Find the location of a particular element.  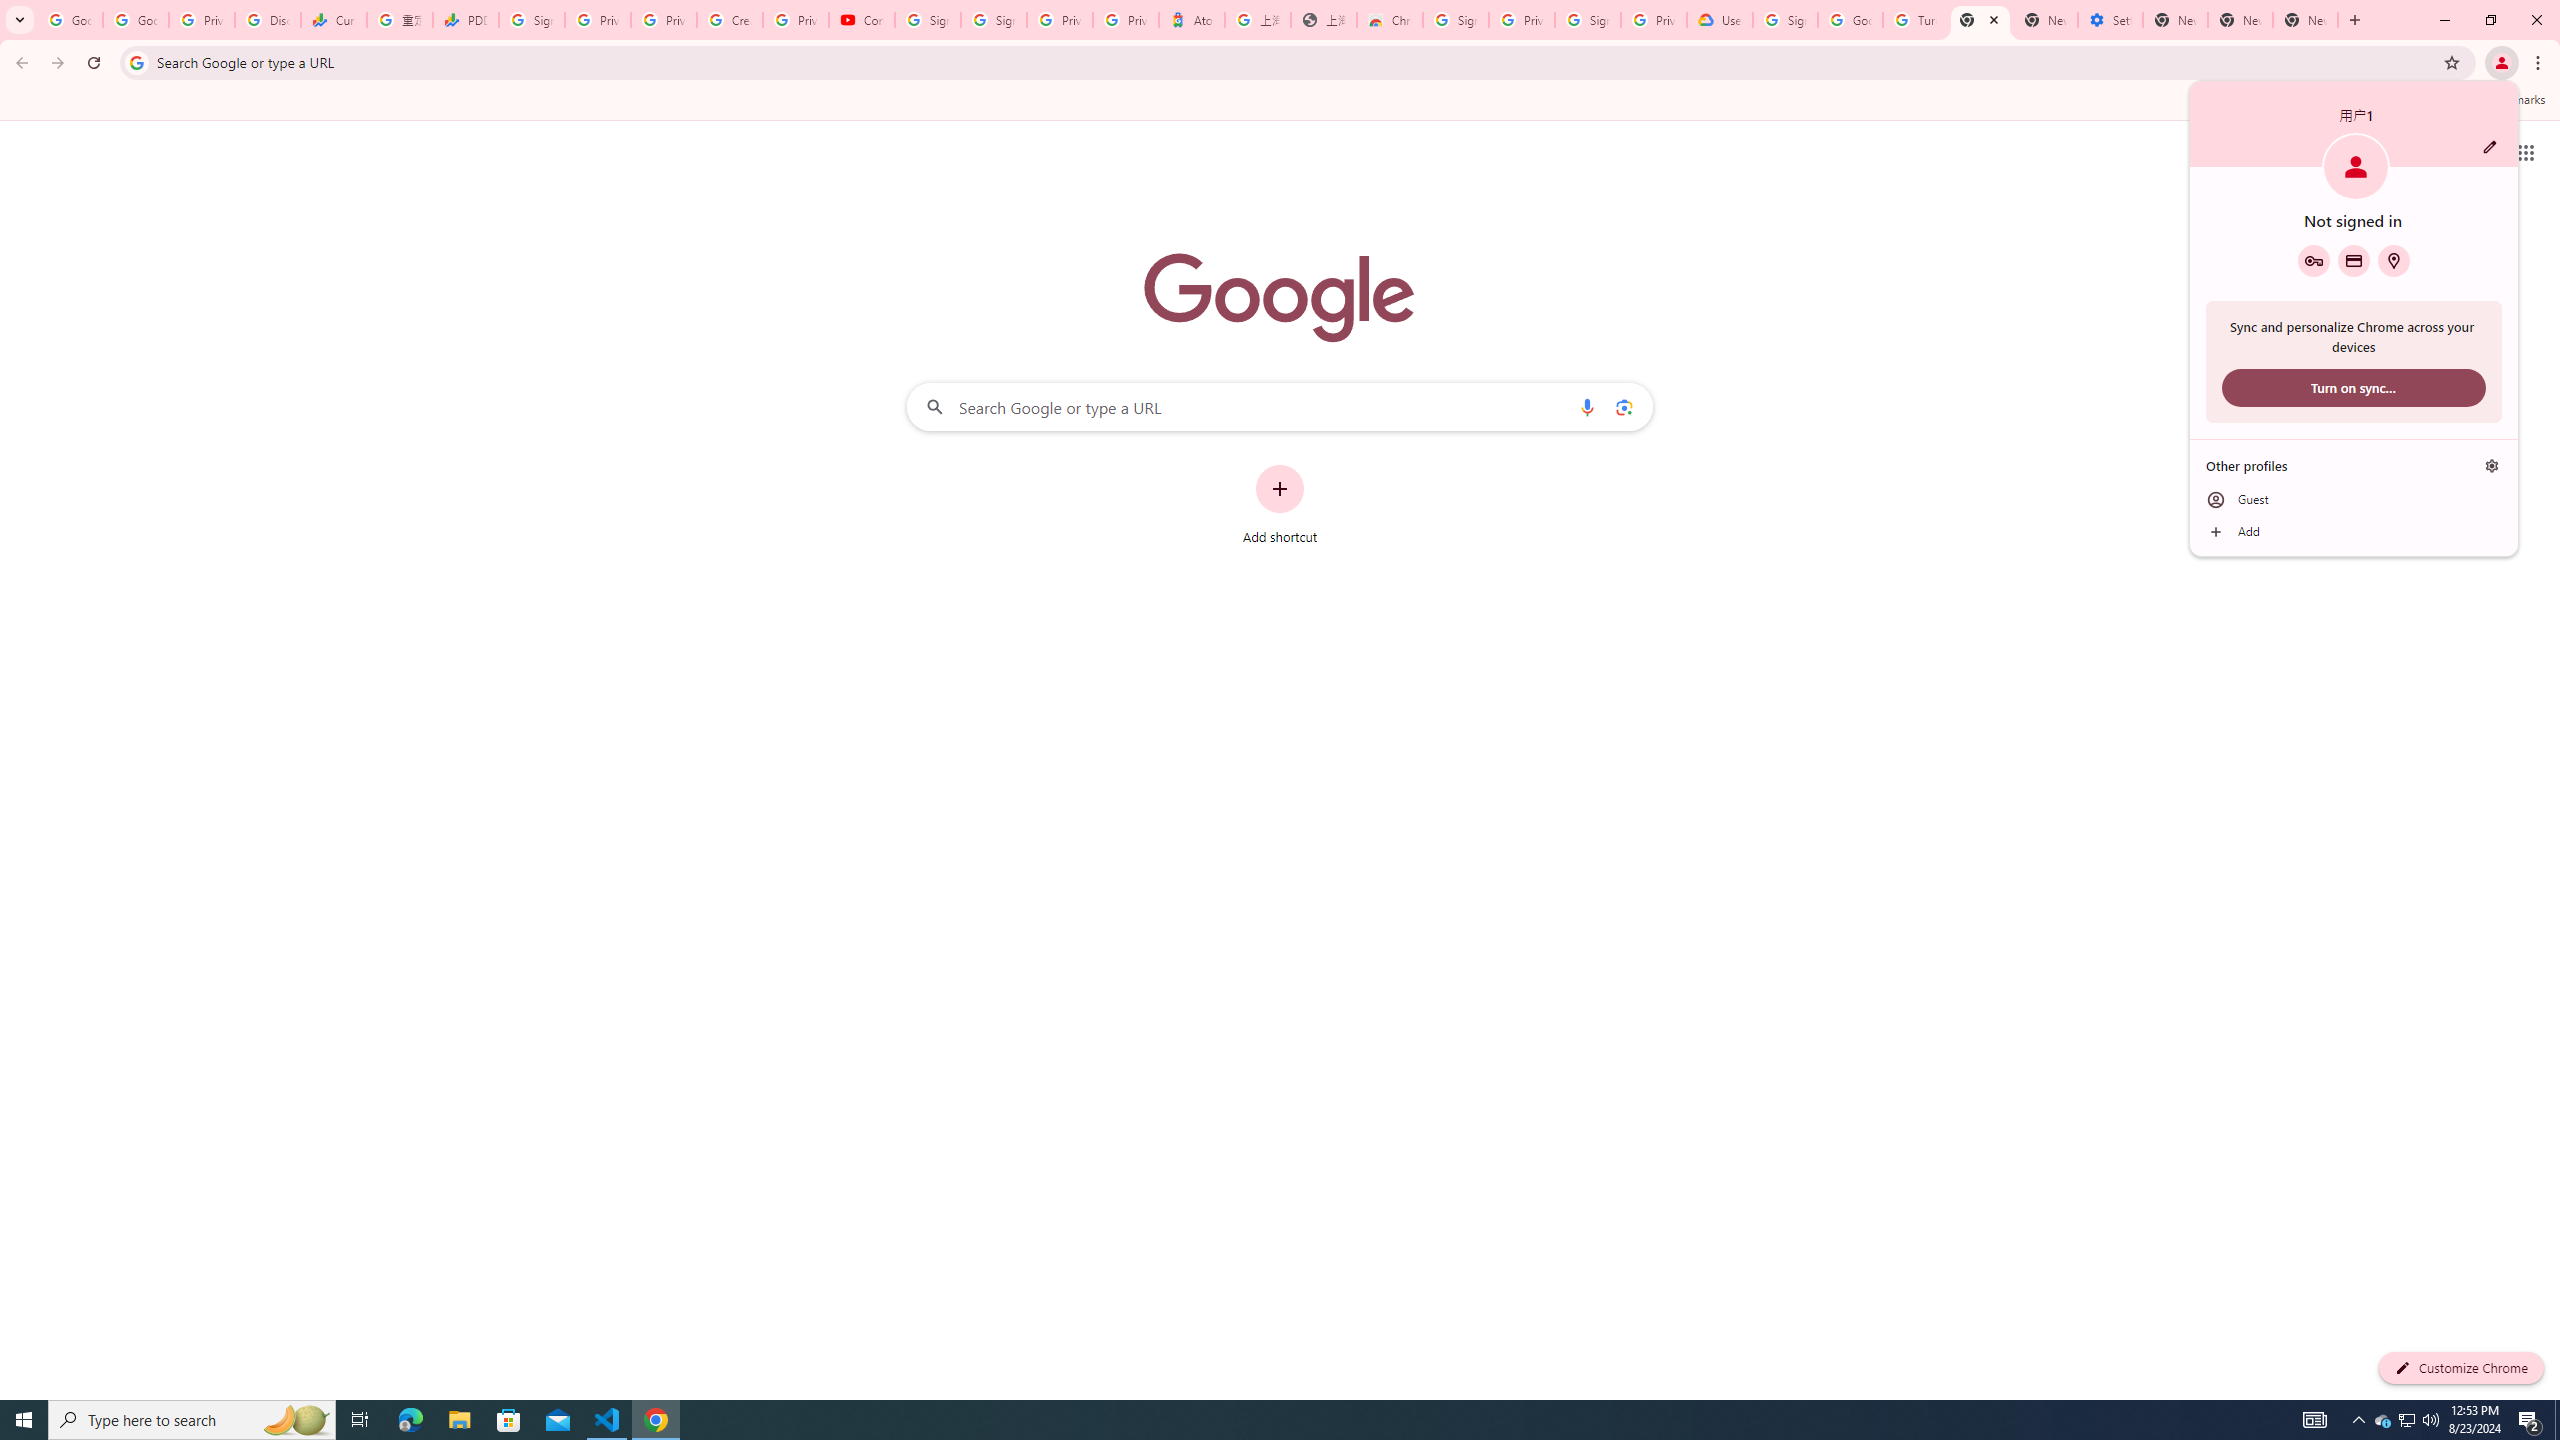

Start is located at coordinates (24, 1420).